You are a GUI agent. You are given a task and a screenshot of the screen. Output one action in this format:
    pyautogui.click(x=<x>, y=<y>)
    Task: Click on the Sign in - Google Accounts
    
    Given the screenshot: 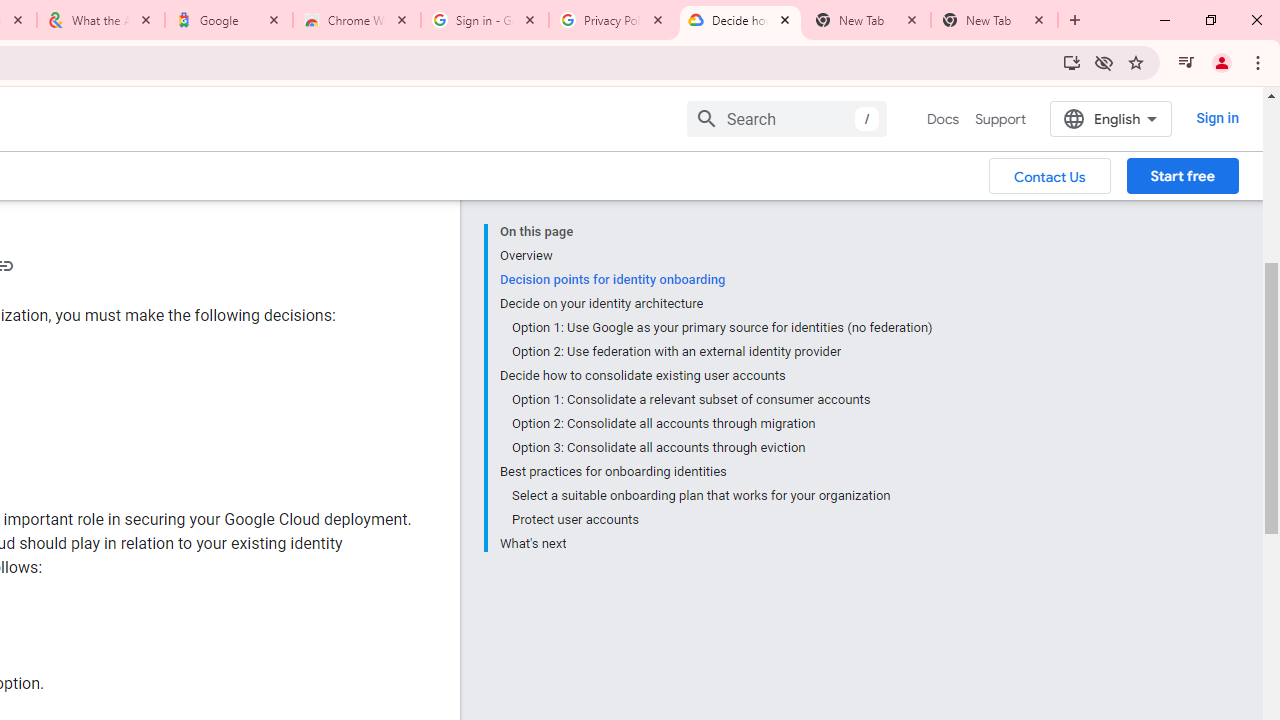 What is the action you would take?
    pyautogui.click(x=485, y=20)
    